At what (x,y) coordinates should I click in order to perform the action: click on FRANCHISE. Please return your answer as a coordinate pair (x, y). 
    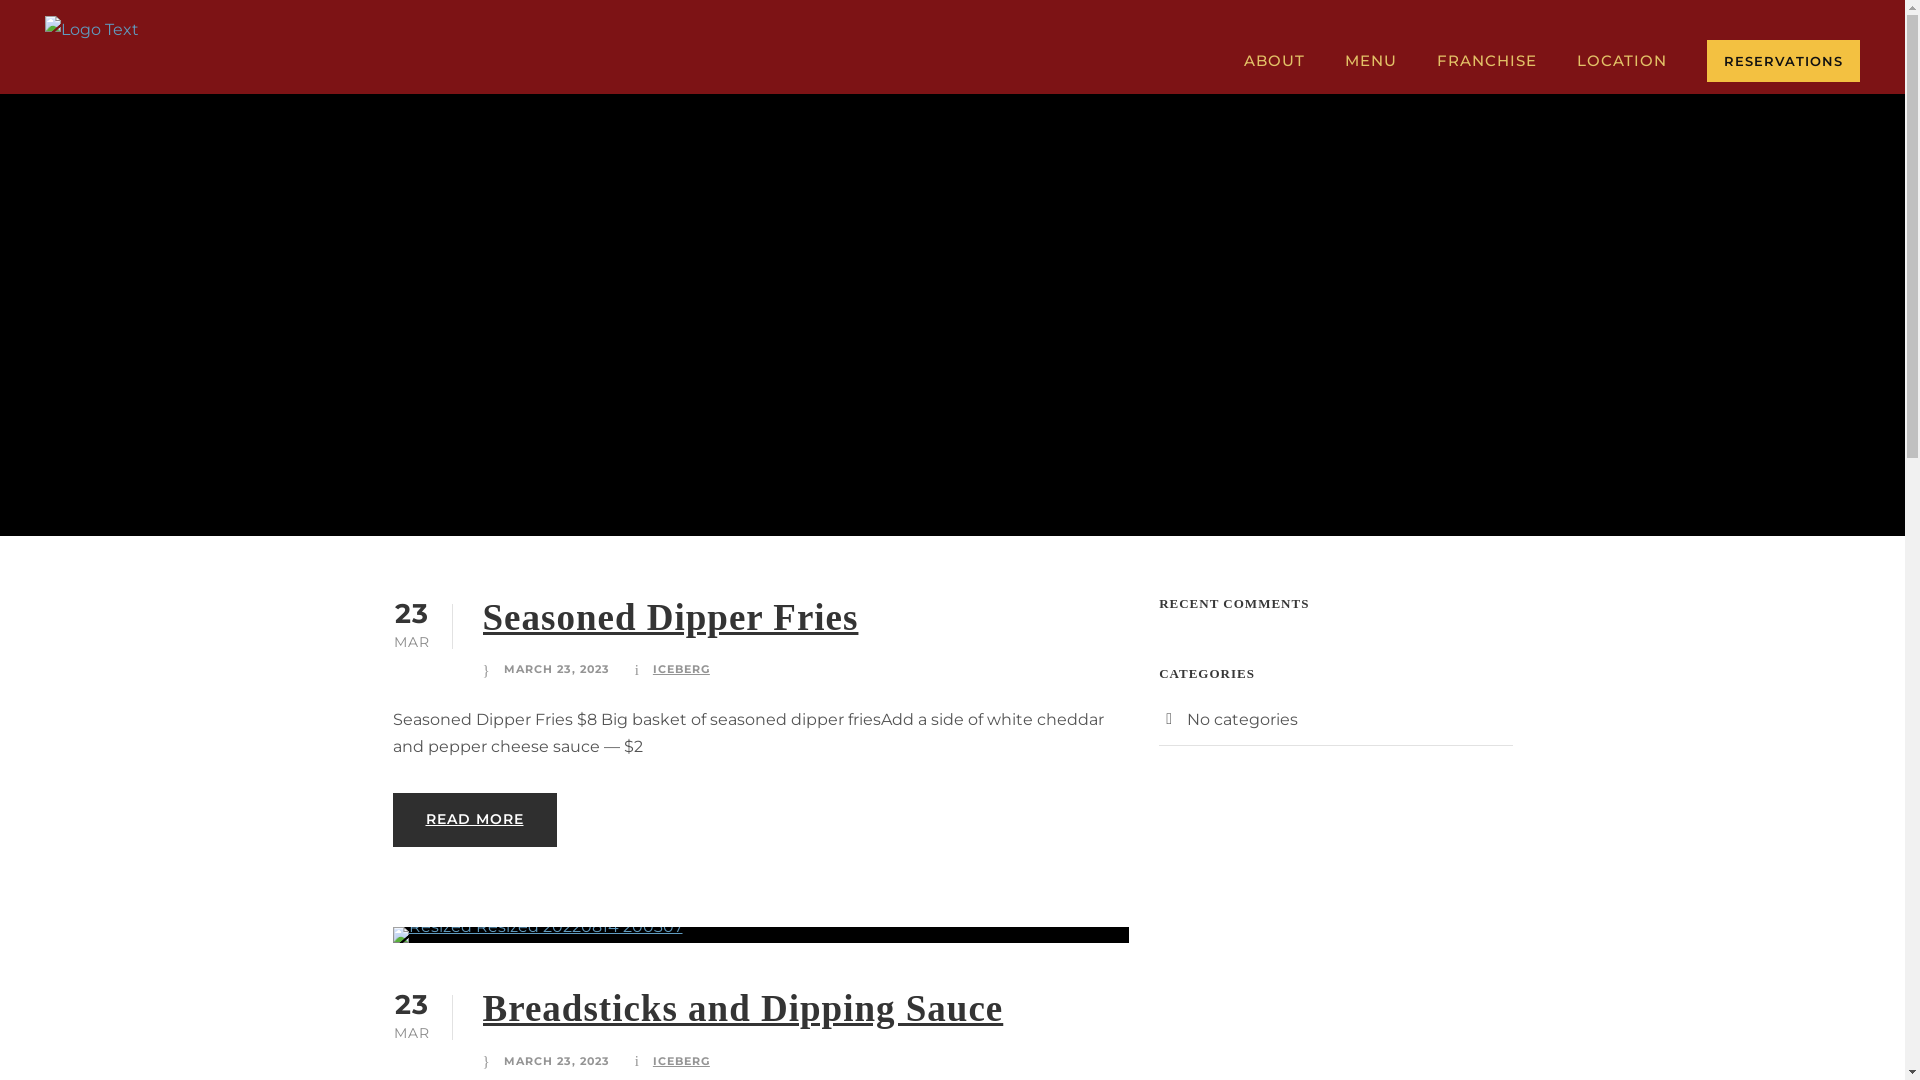
    Looking at the image, I should click on (1487, 71).